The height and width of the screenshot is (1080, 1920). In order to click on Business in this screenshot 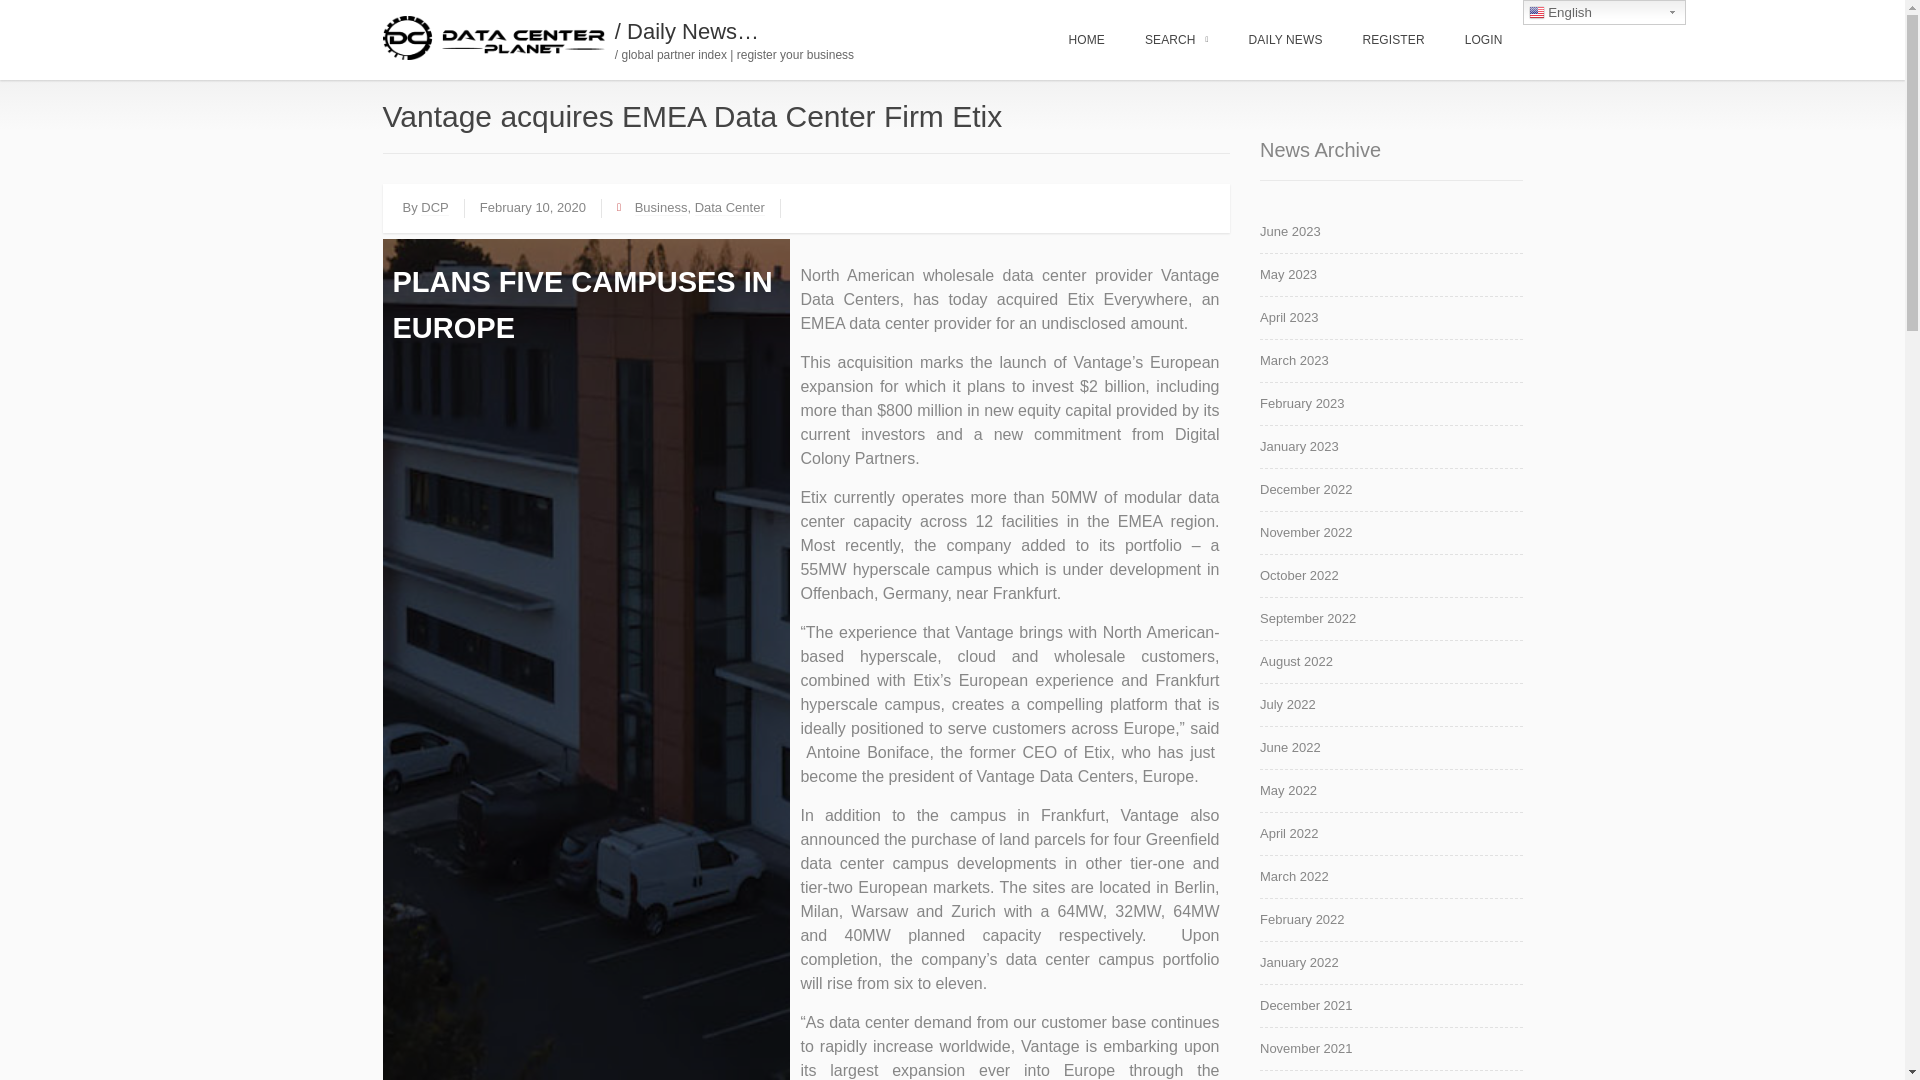, I will do `click(661, 208)`.